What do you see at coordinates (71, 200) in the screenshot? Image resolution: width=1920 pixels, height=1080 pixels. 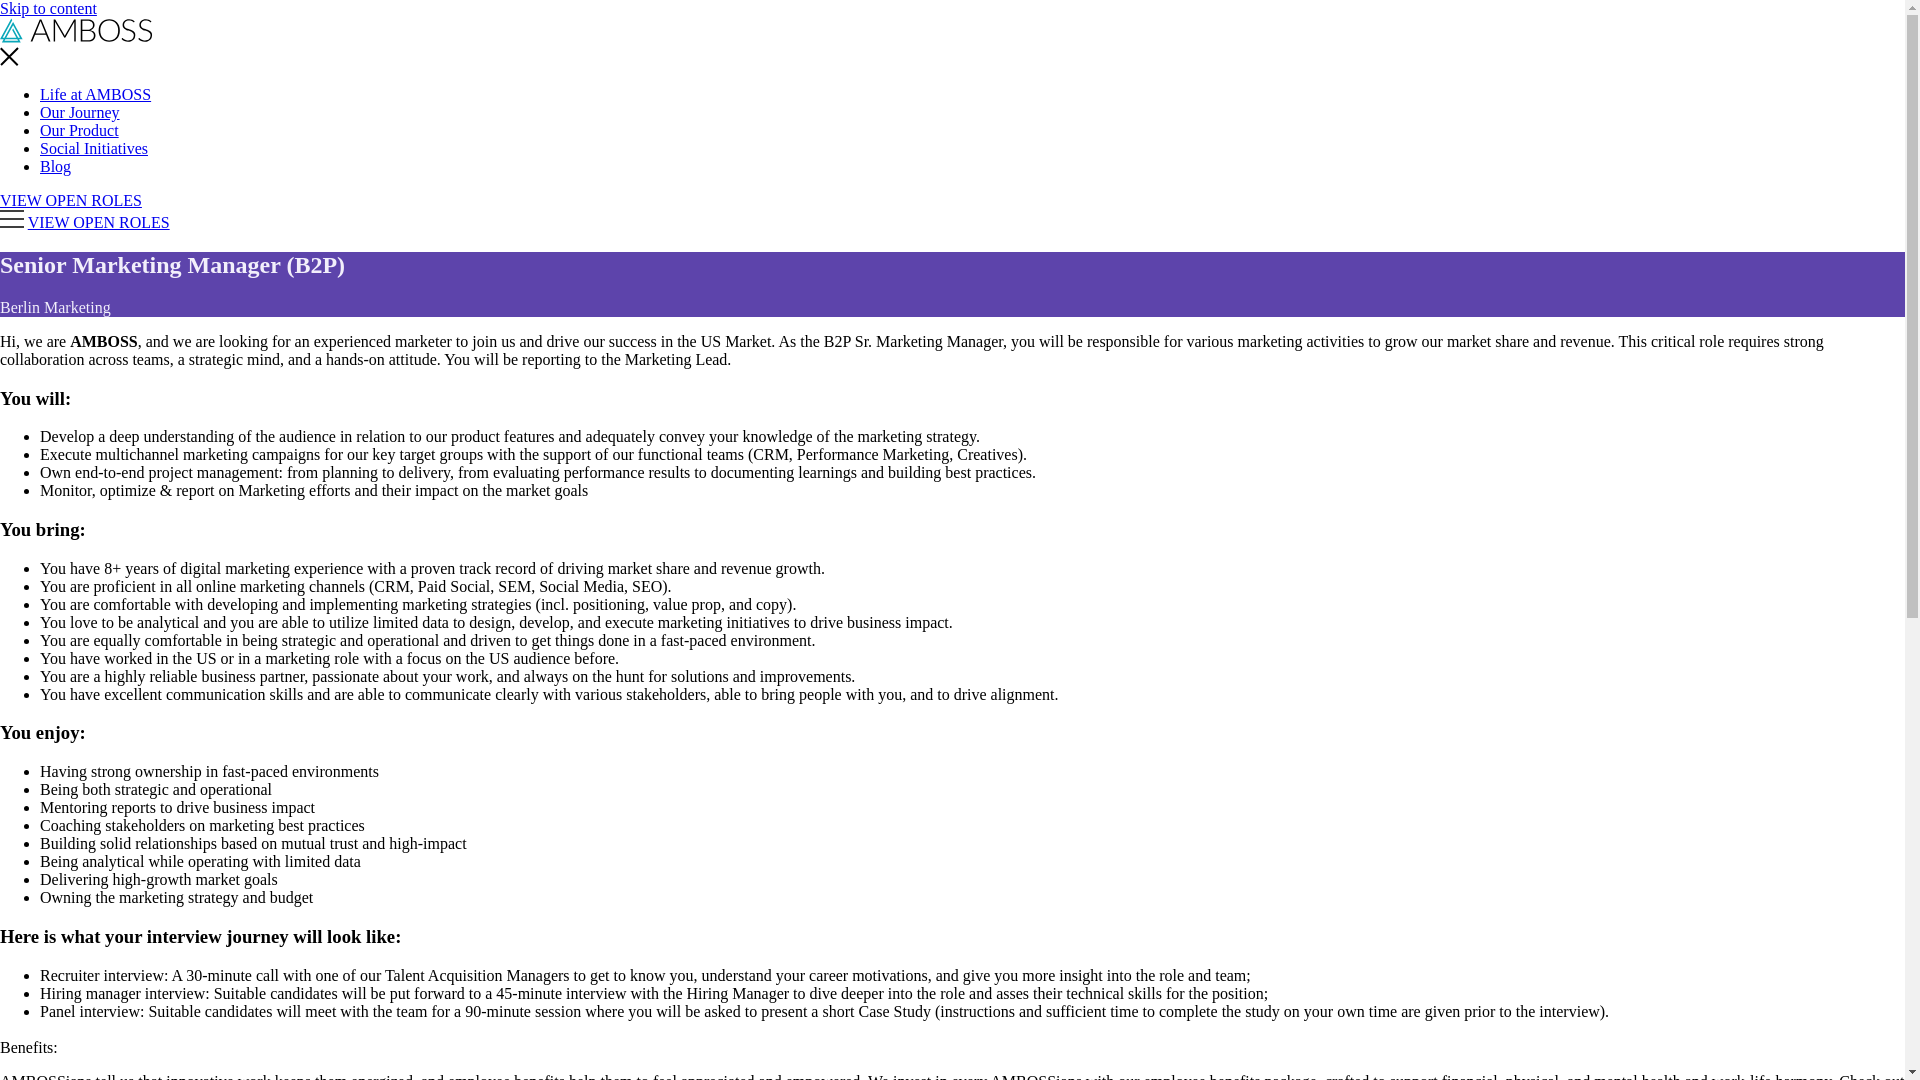 I see `VIEW OPEN ROLES` at bounding box center [71, 200].